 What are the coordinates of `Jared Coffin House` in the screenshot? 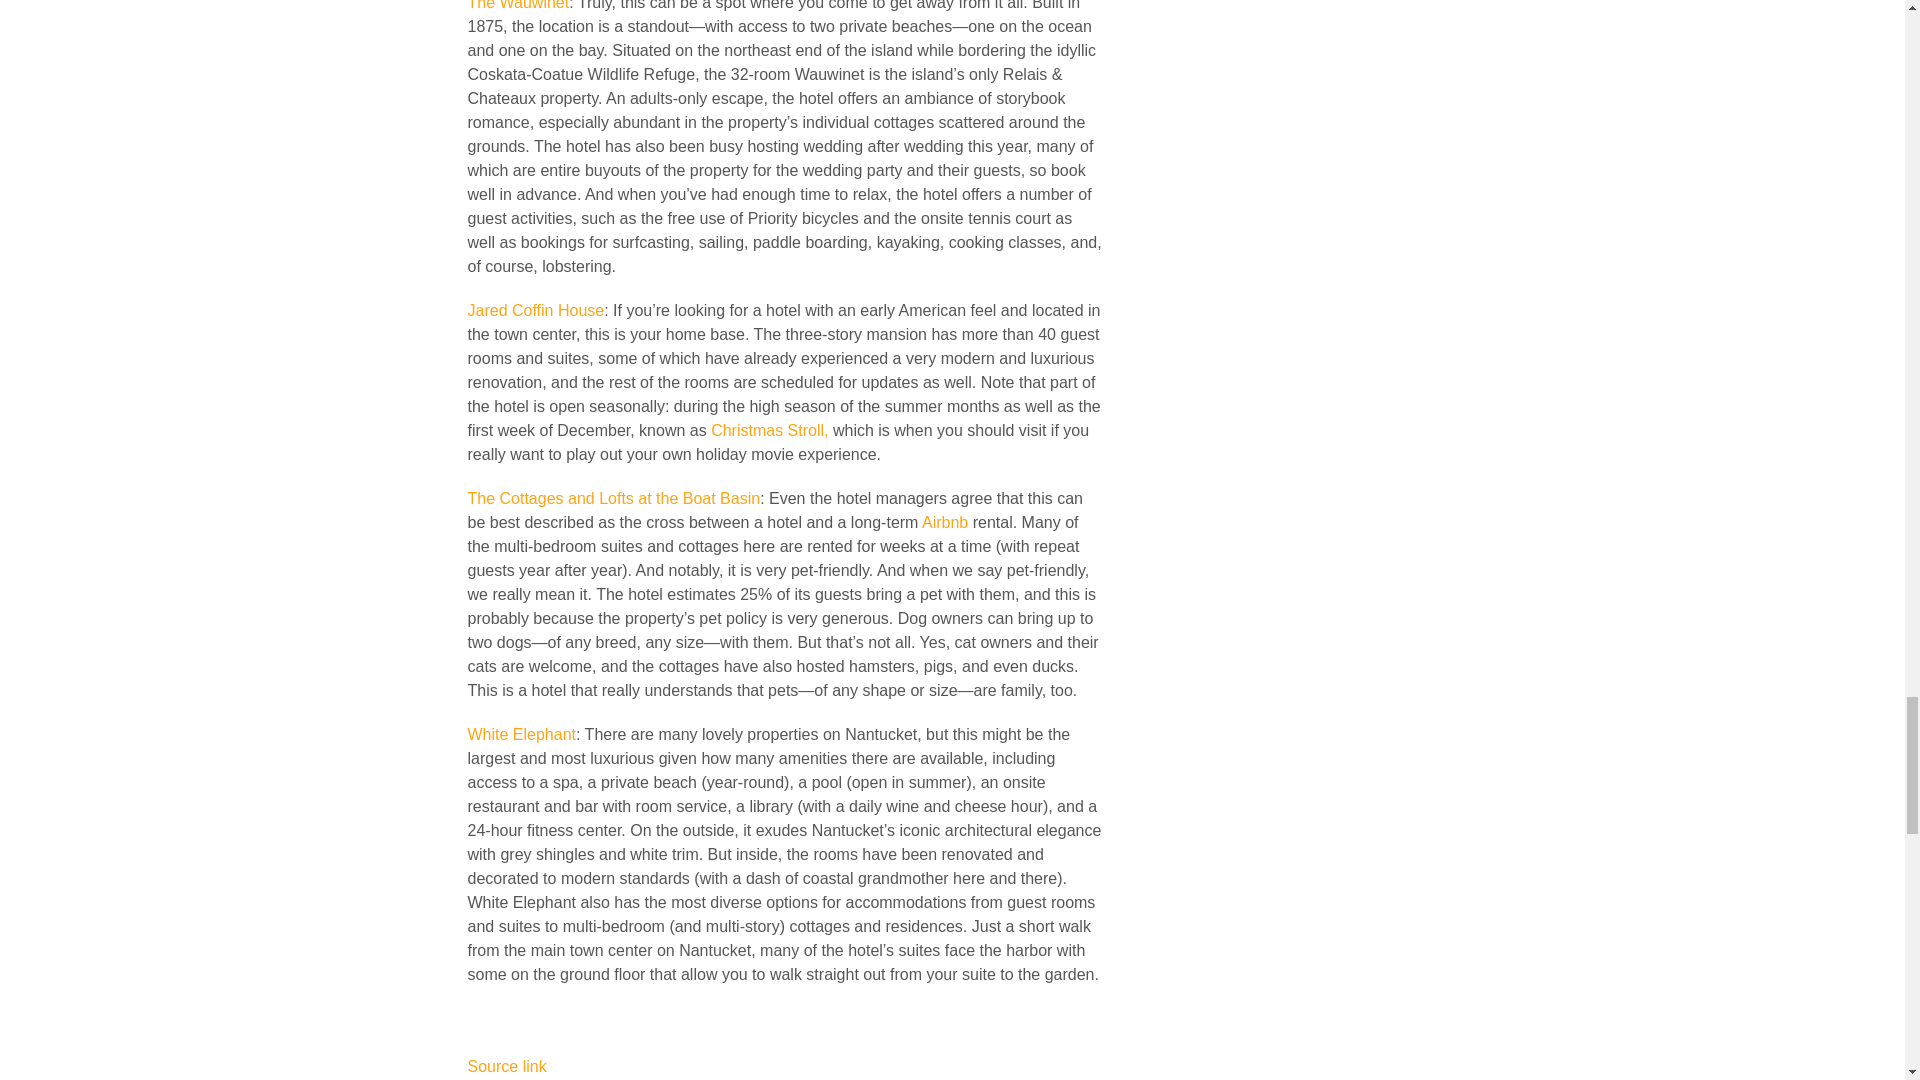 It's located at (536, 310).